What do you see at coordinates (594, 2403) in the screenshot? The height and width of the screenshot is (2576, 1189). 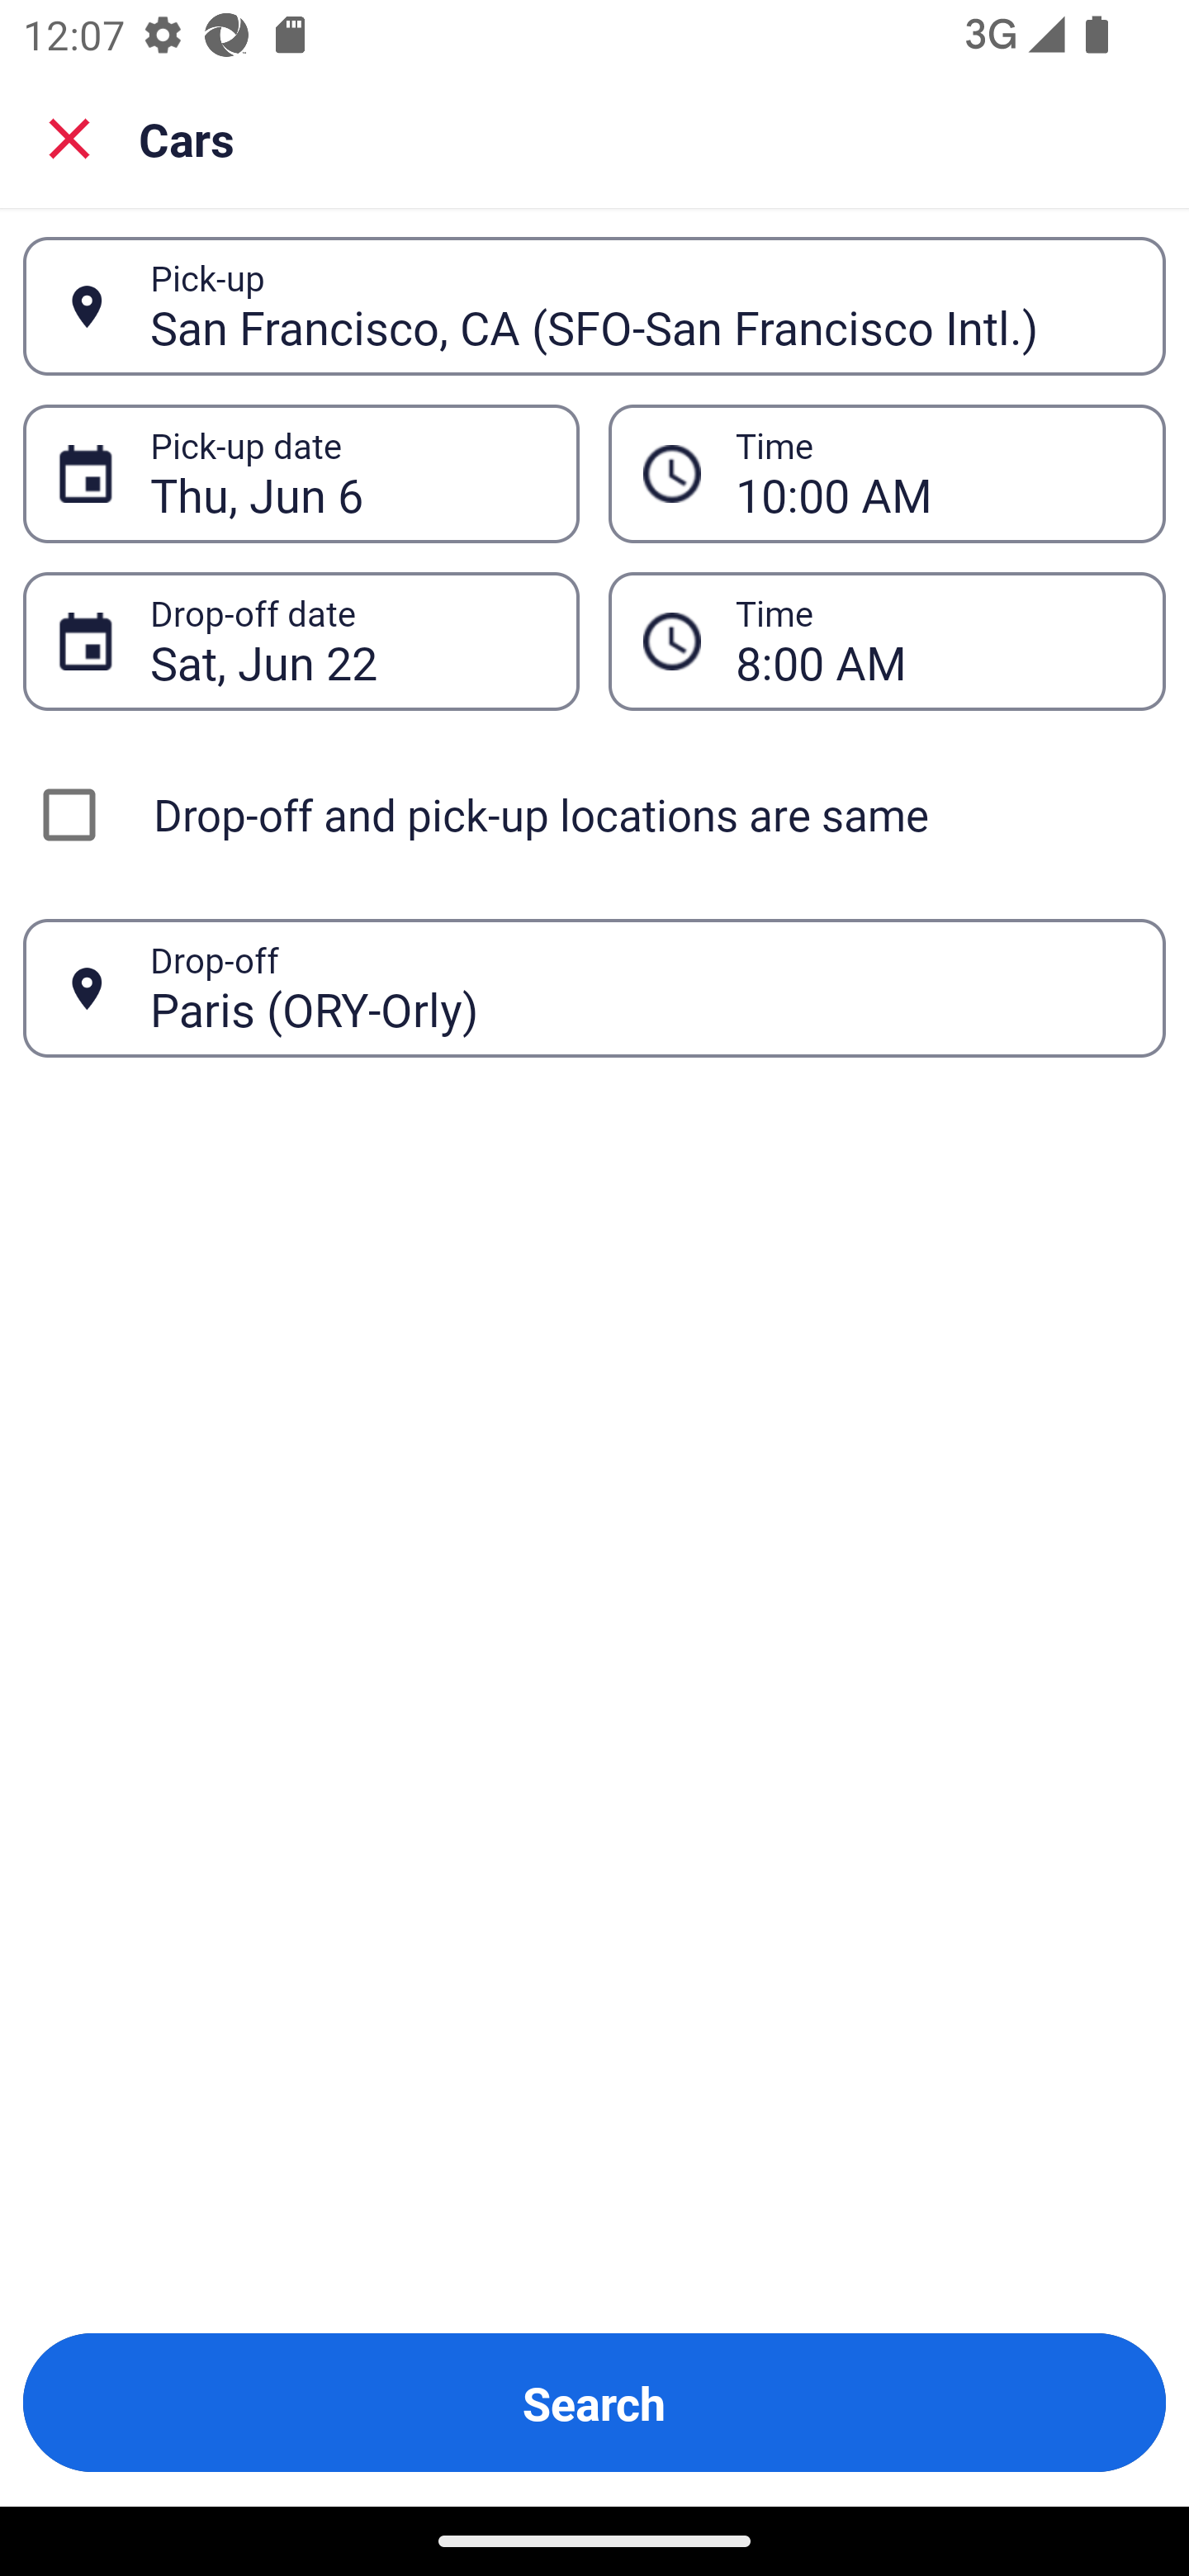 I see `Search Button Search` at bounding box center [594, 2403].